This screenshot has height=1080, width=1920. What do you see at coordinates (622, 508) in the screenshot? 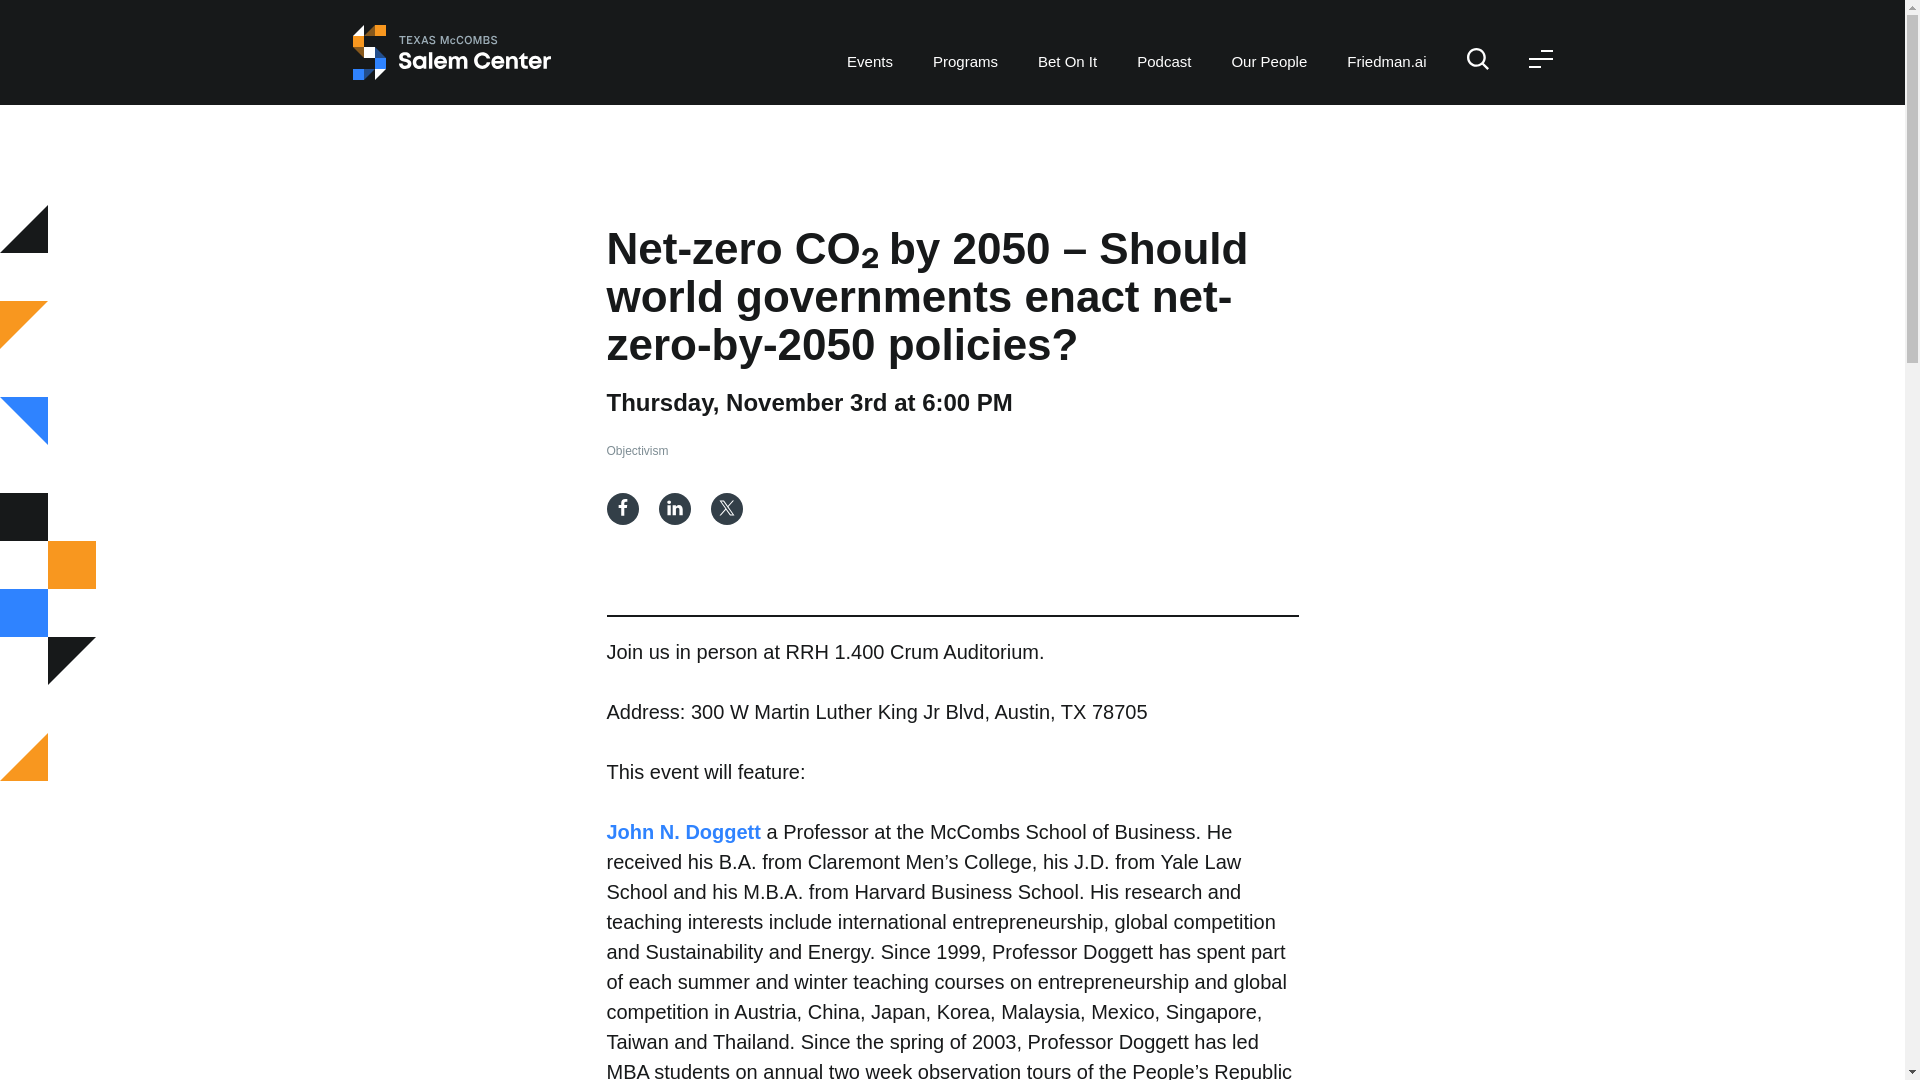
I see `Share on Facebook` at bounding box center [622, 508].